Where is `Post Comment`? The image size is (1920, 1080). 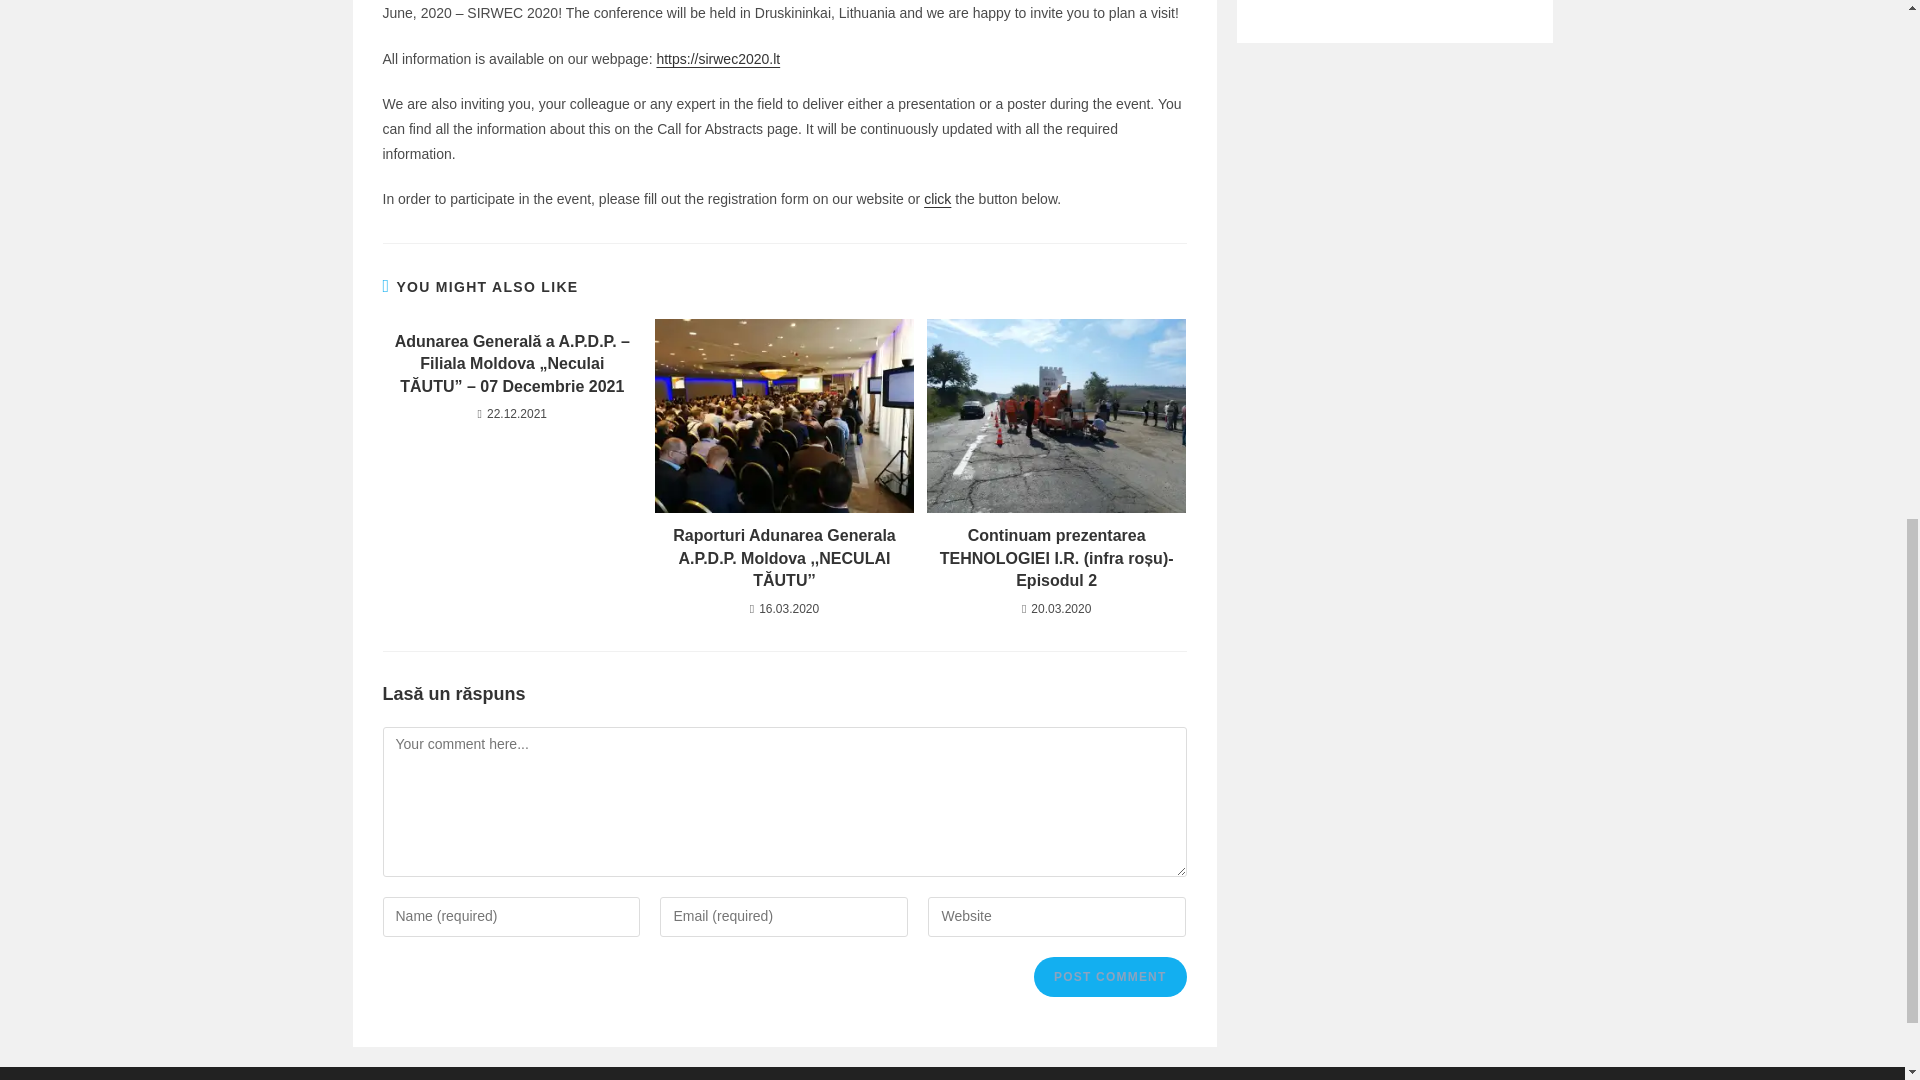 Post Comment is located at coordinates (1110, 976).